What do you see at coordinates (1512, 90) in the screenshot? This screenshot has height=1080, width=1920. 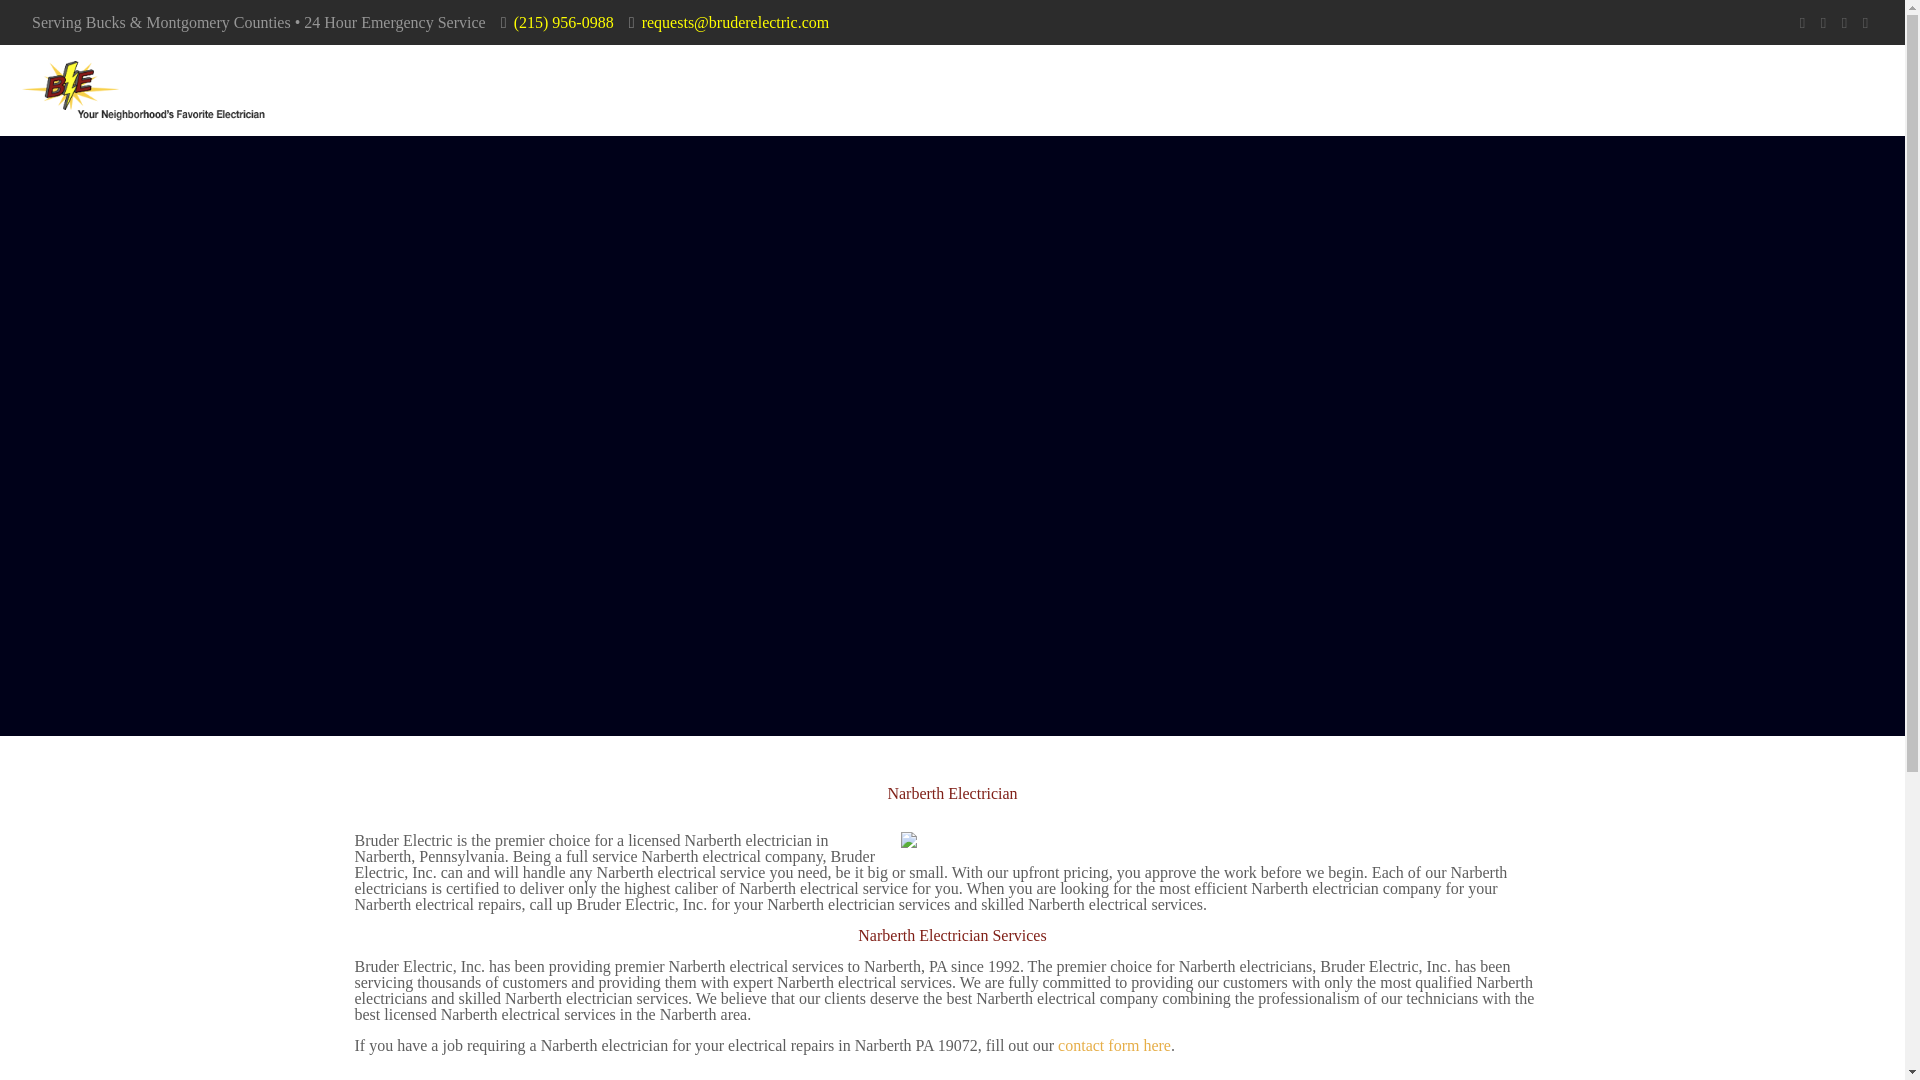 I see `RESIDENTIAL` at bounding box center [1512, 90].